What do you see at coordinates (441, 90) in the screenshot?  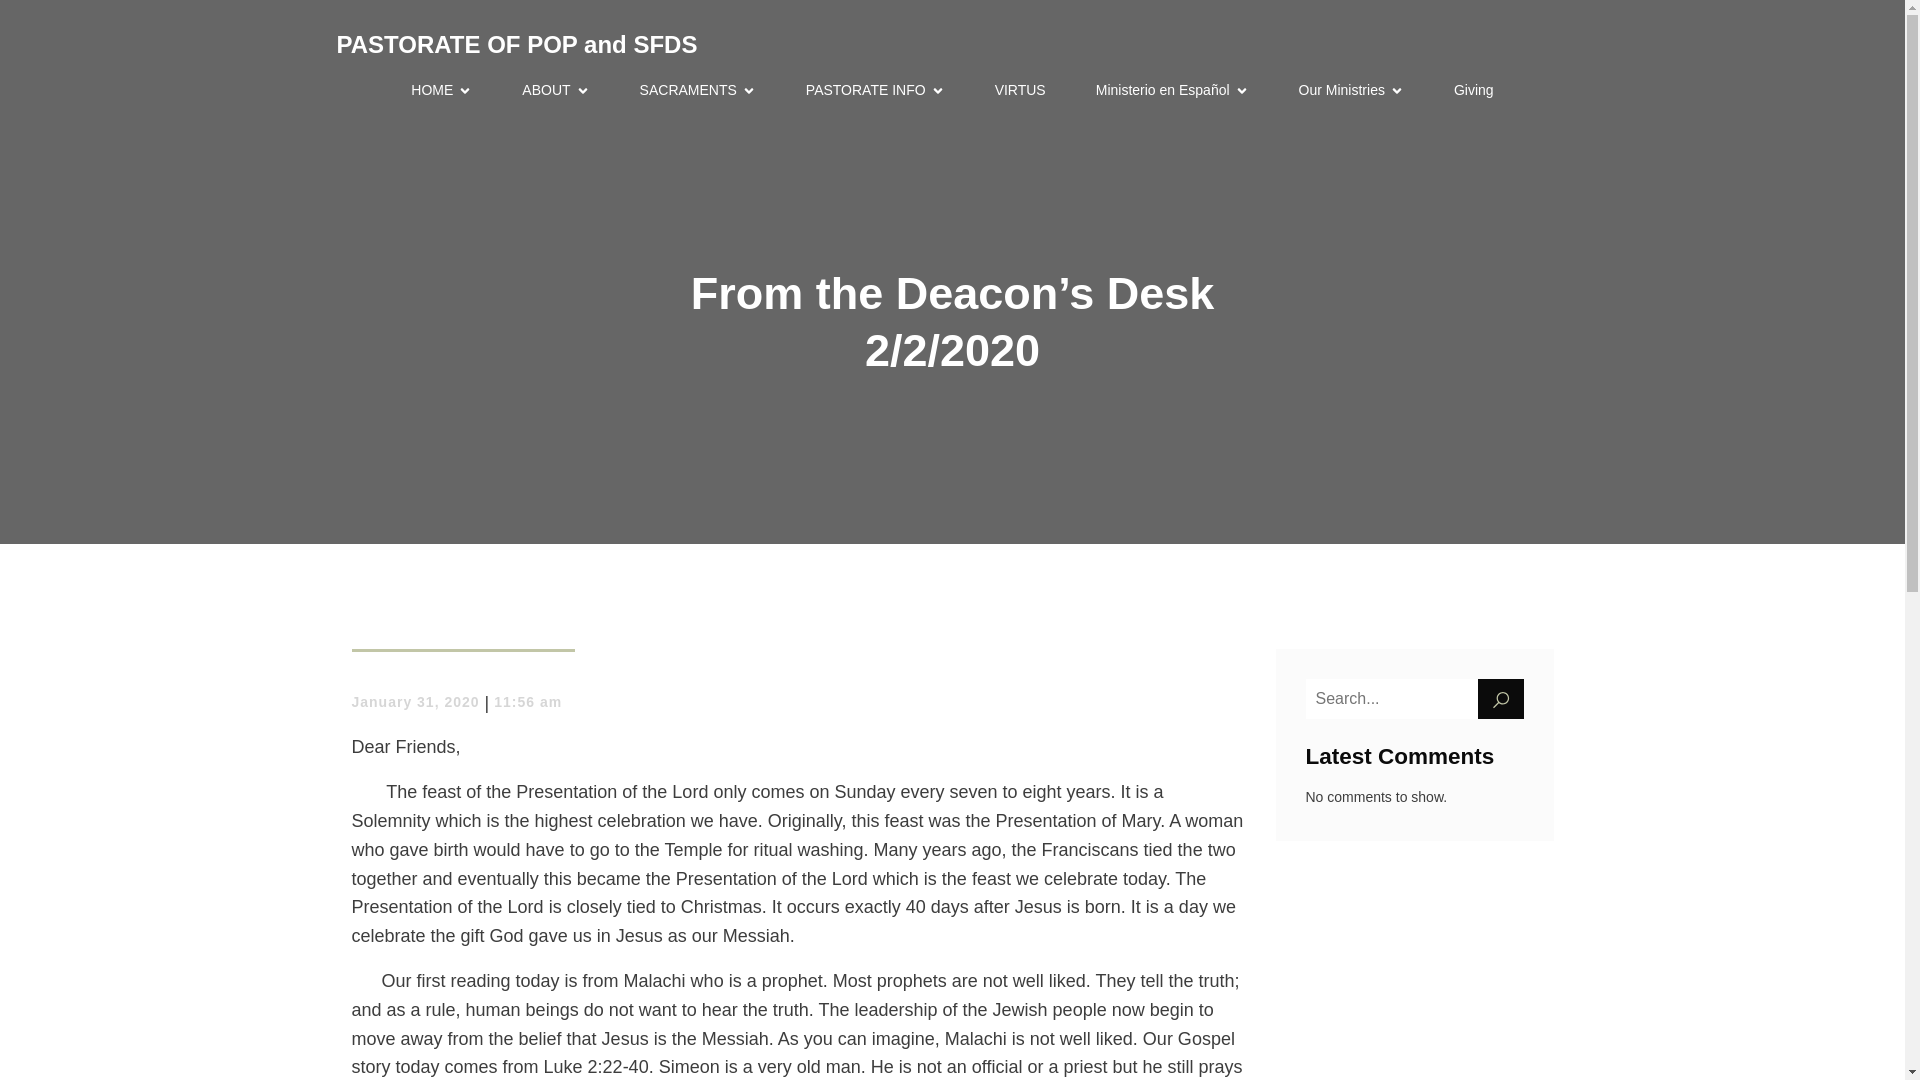 I see `HOME` at bounding box center [441, 90].